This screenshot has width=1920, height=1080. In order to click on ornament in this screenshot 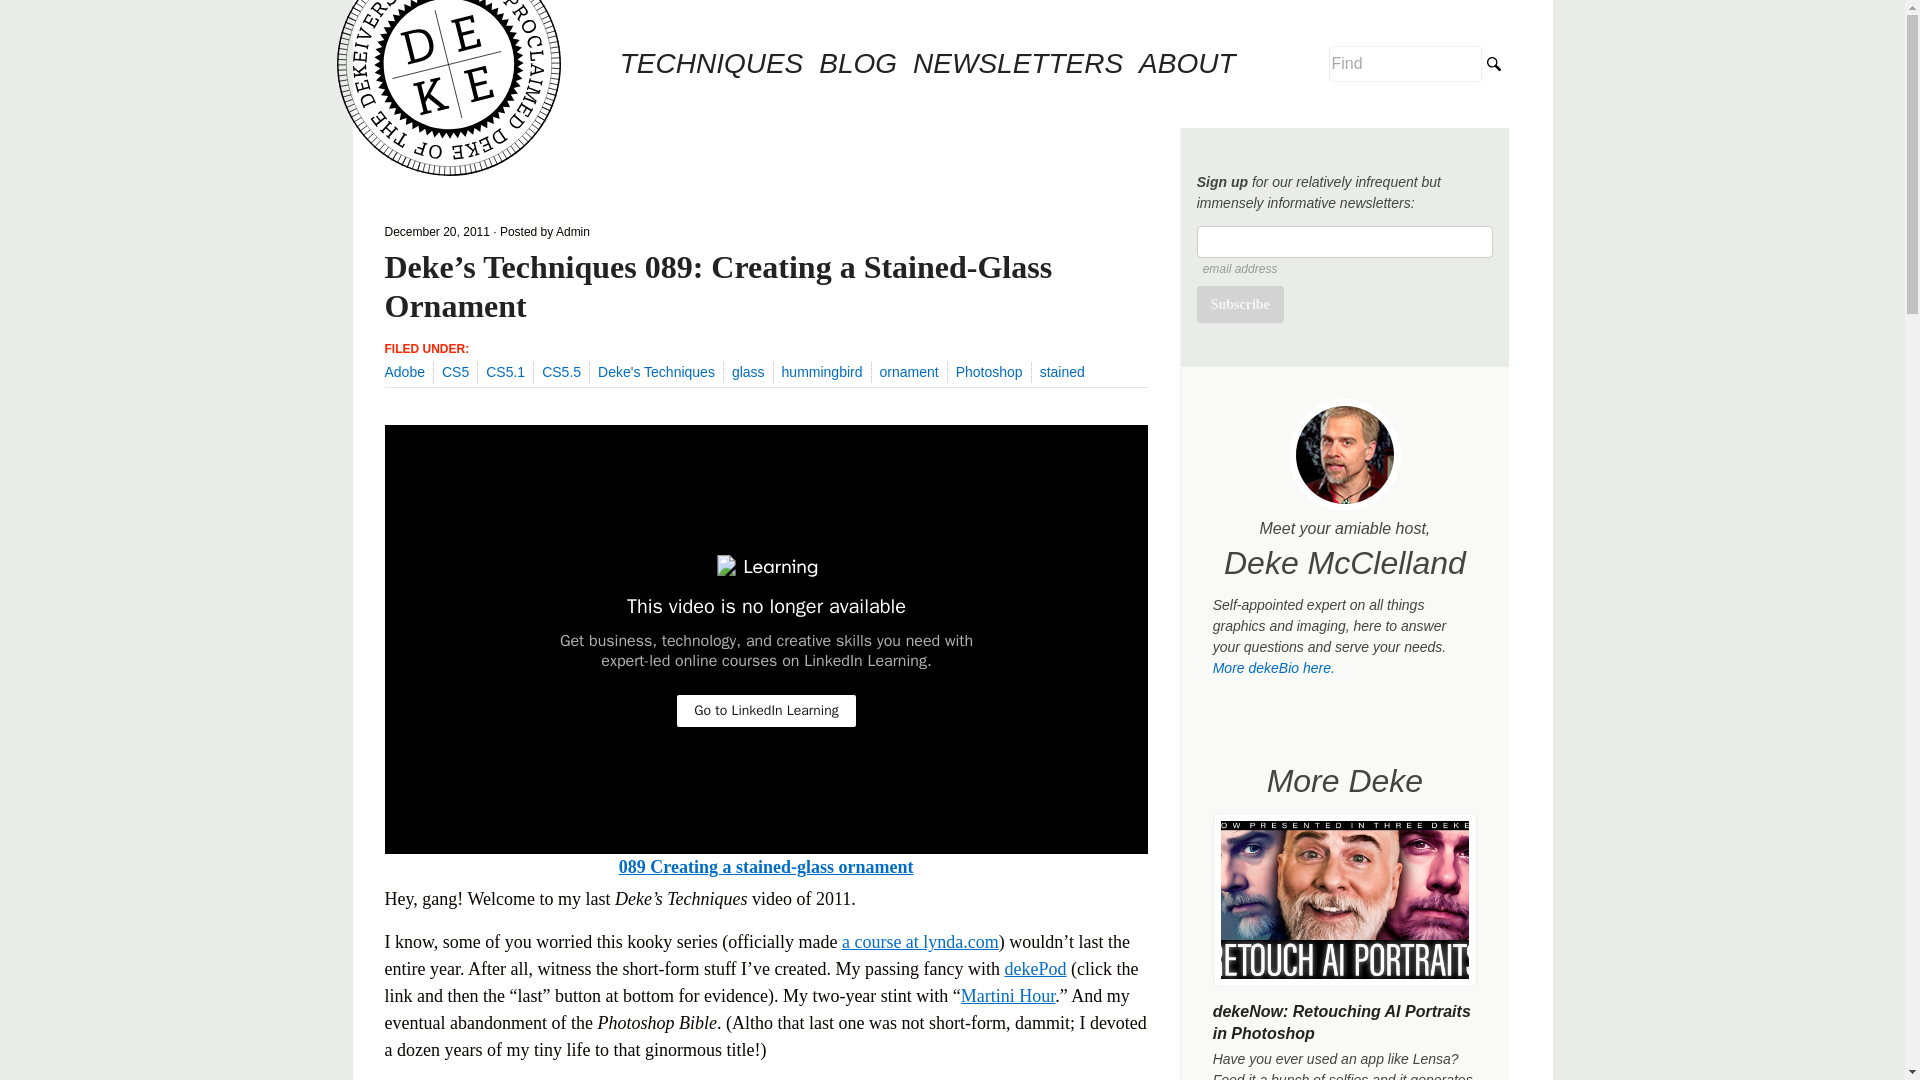, I will do `click(908, 372)`.